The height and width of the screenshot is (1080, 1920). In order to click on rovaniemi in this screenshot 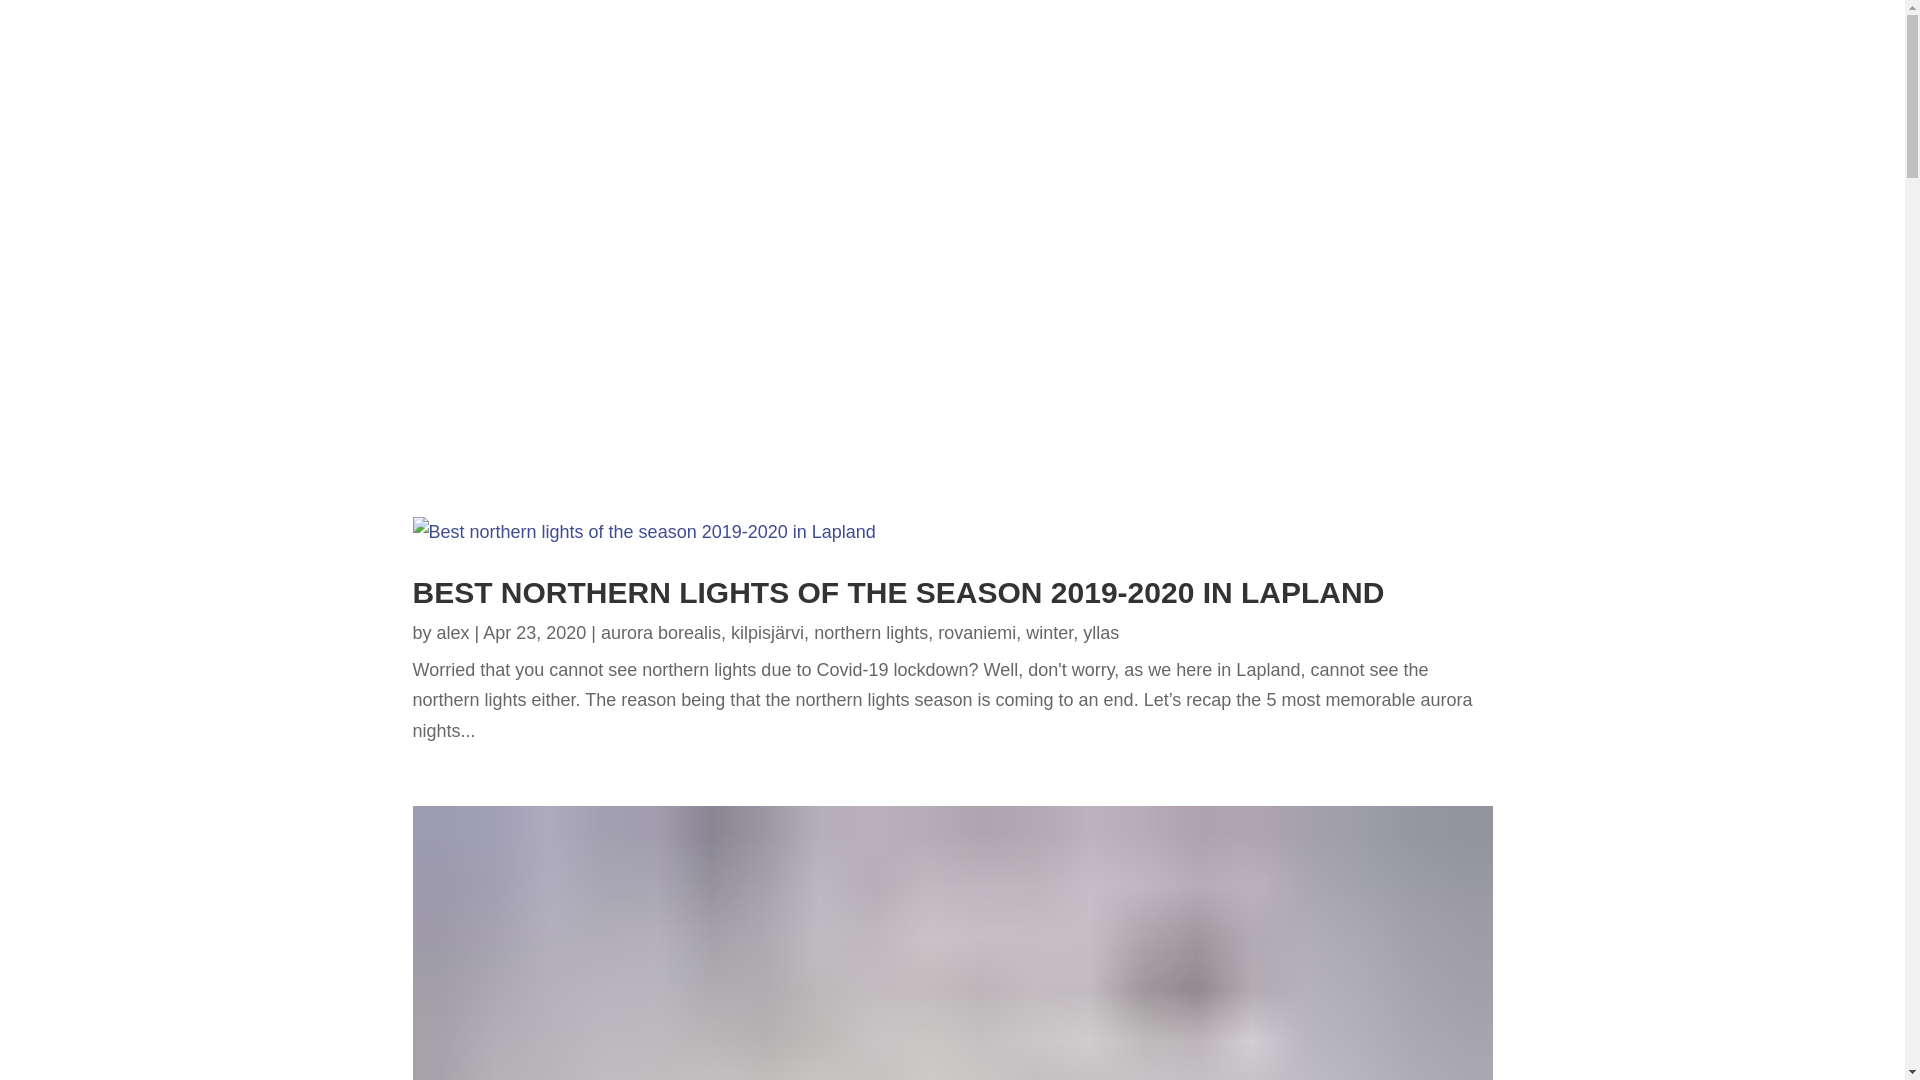, I will do `click(976, 632)`.